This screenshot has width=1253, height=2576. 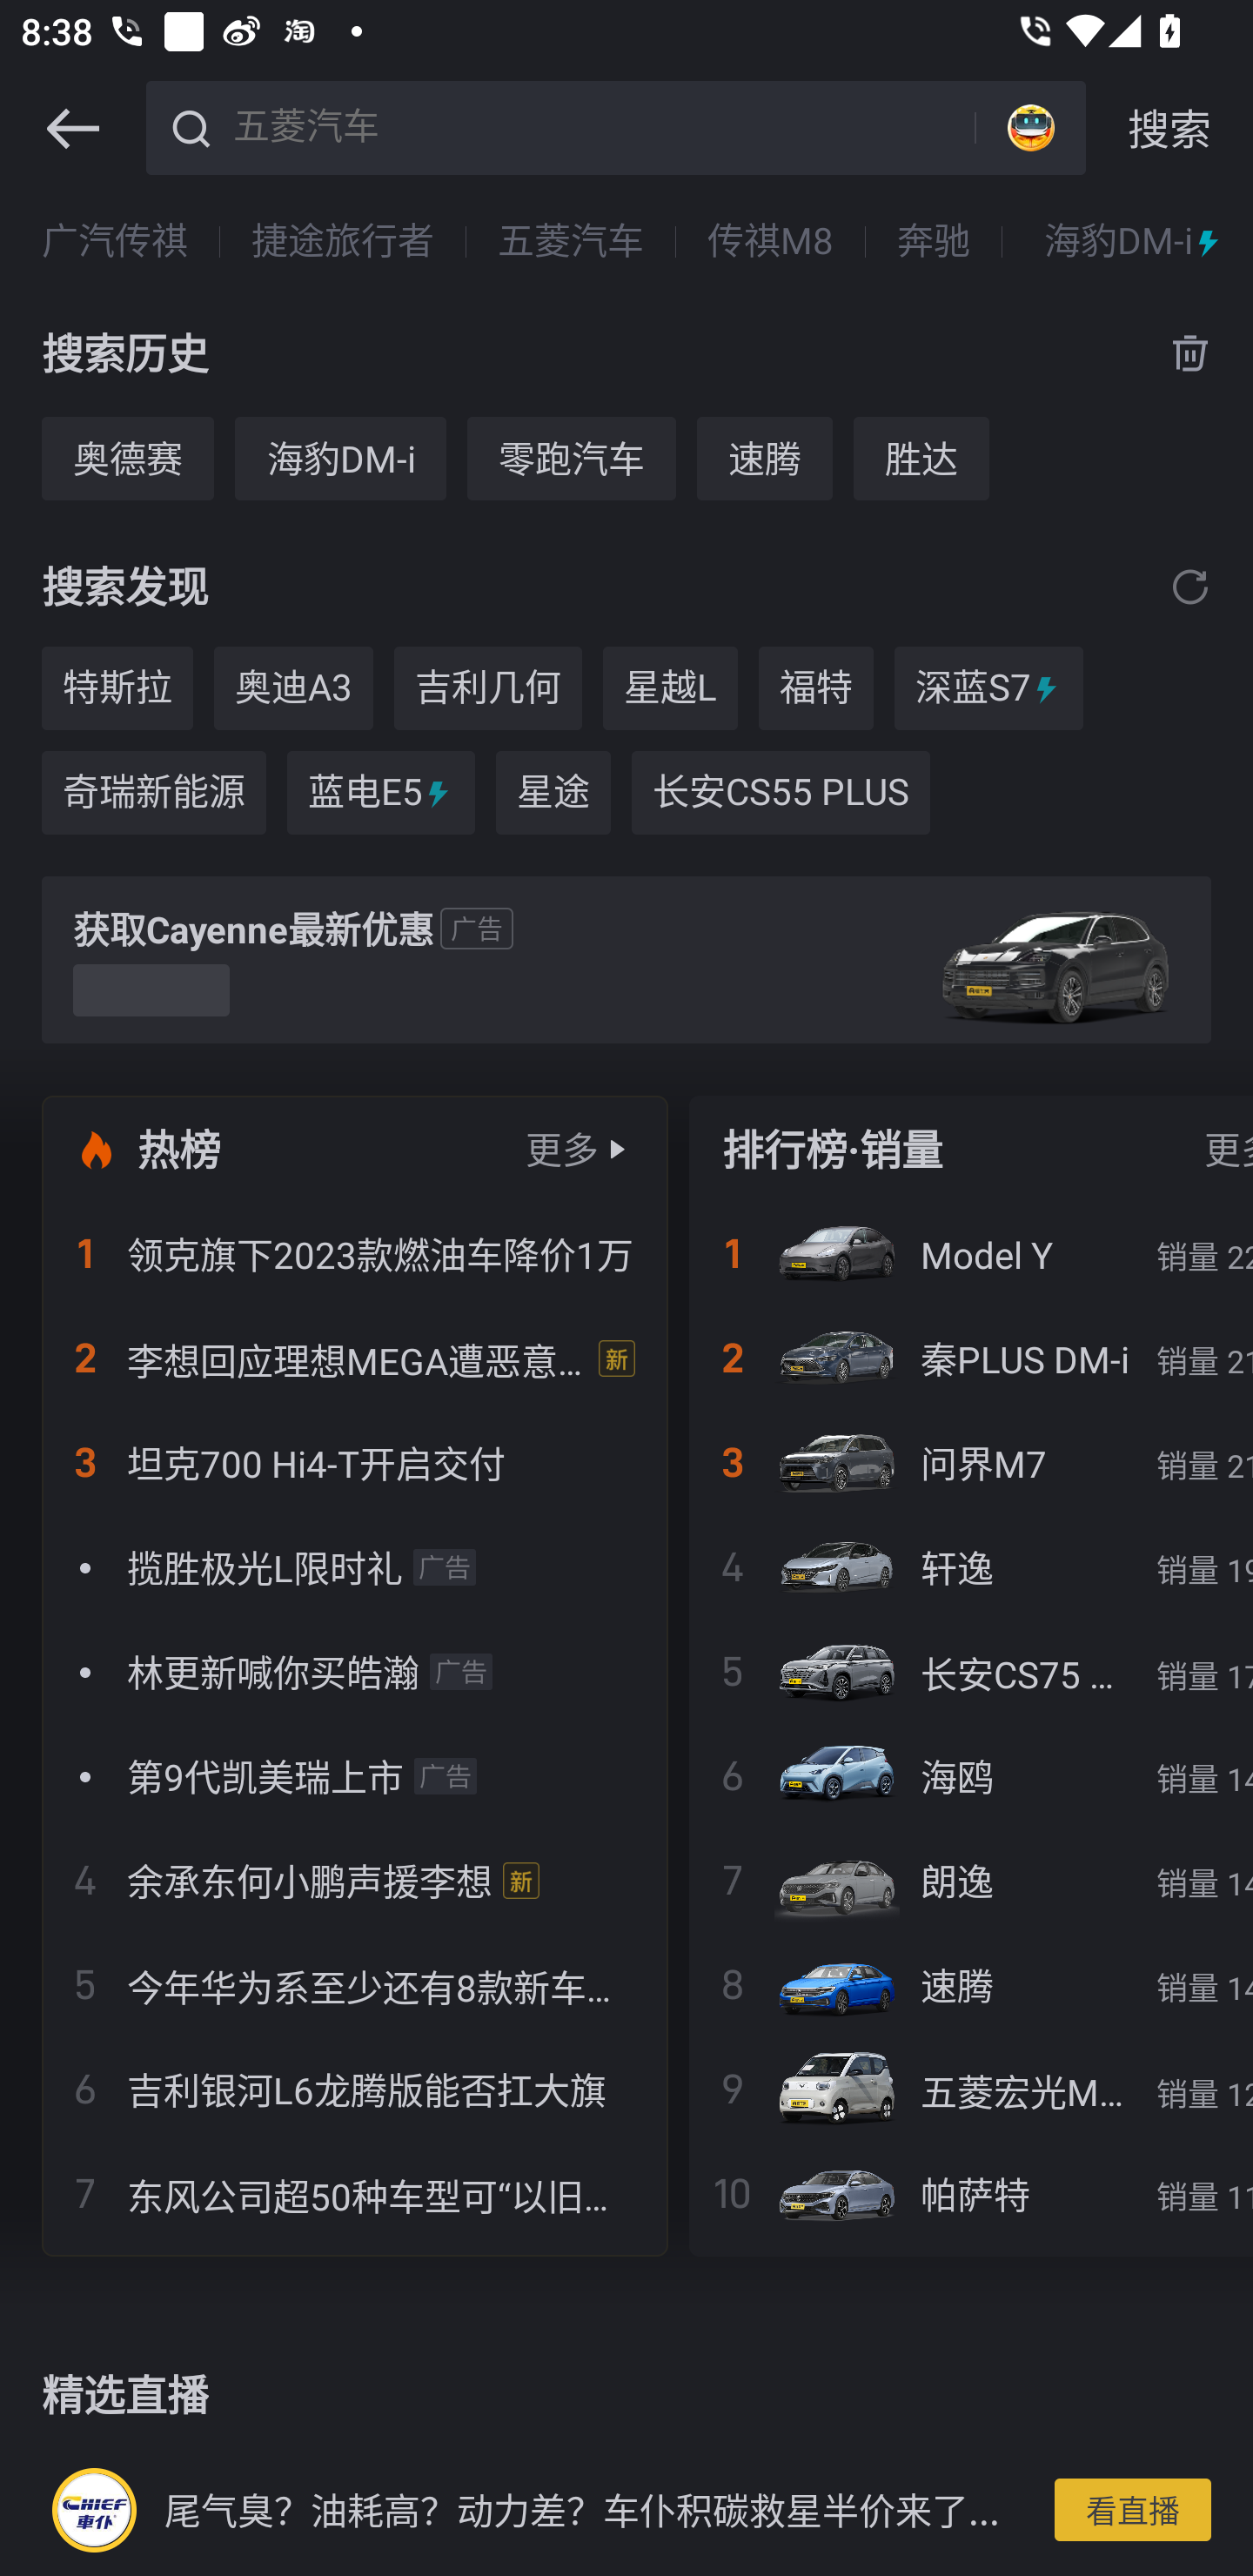 What do you see at coordinates (971, 1463) in the screenshot?
I see `问界M7 销量 21083` at bounding box center [971, 1463].